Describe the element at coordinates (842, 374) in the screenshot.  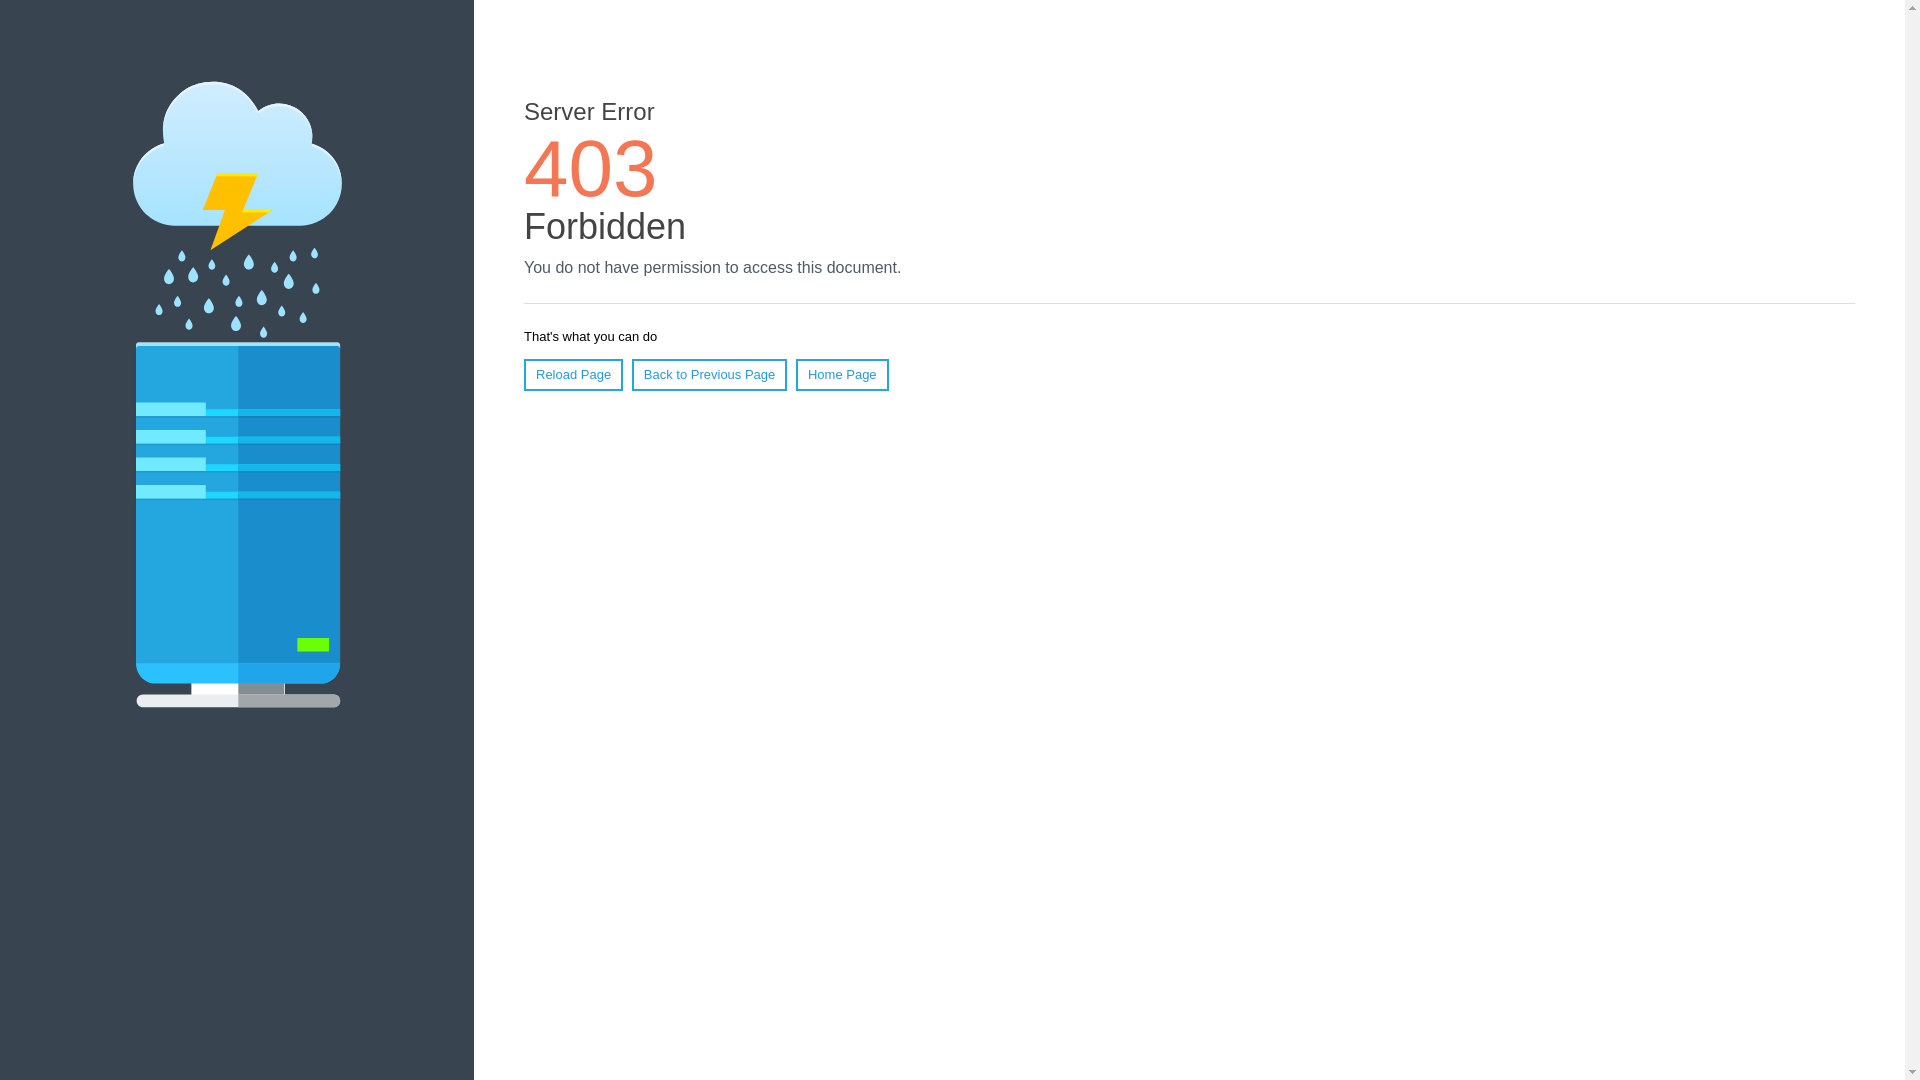
I see `Home Page` at that location.